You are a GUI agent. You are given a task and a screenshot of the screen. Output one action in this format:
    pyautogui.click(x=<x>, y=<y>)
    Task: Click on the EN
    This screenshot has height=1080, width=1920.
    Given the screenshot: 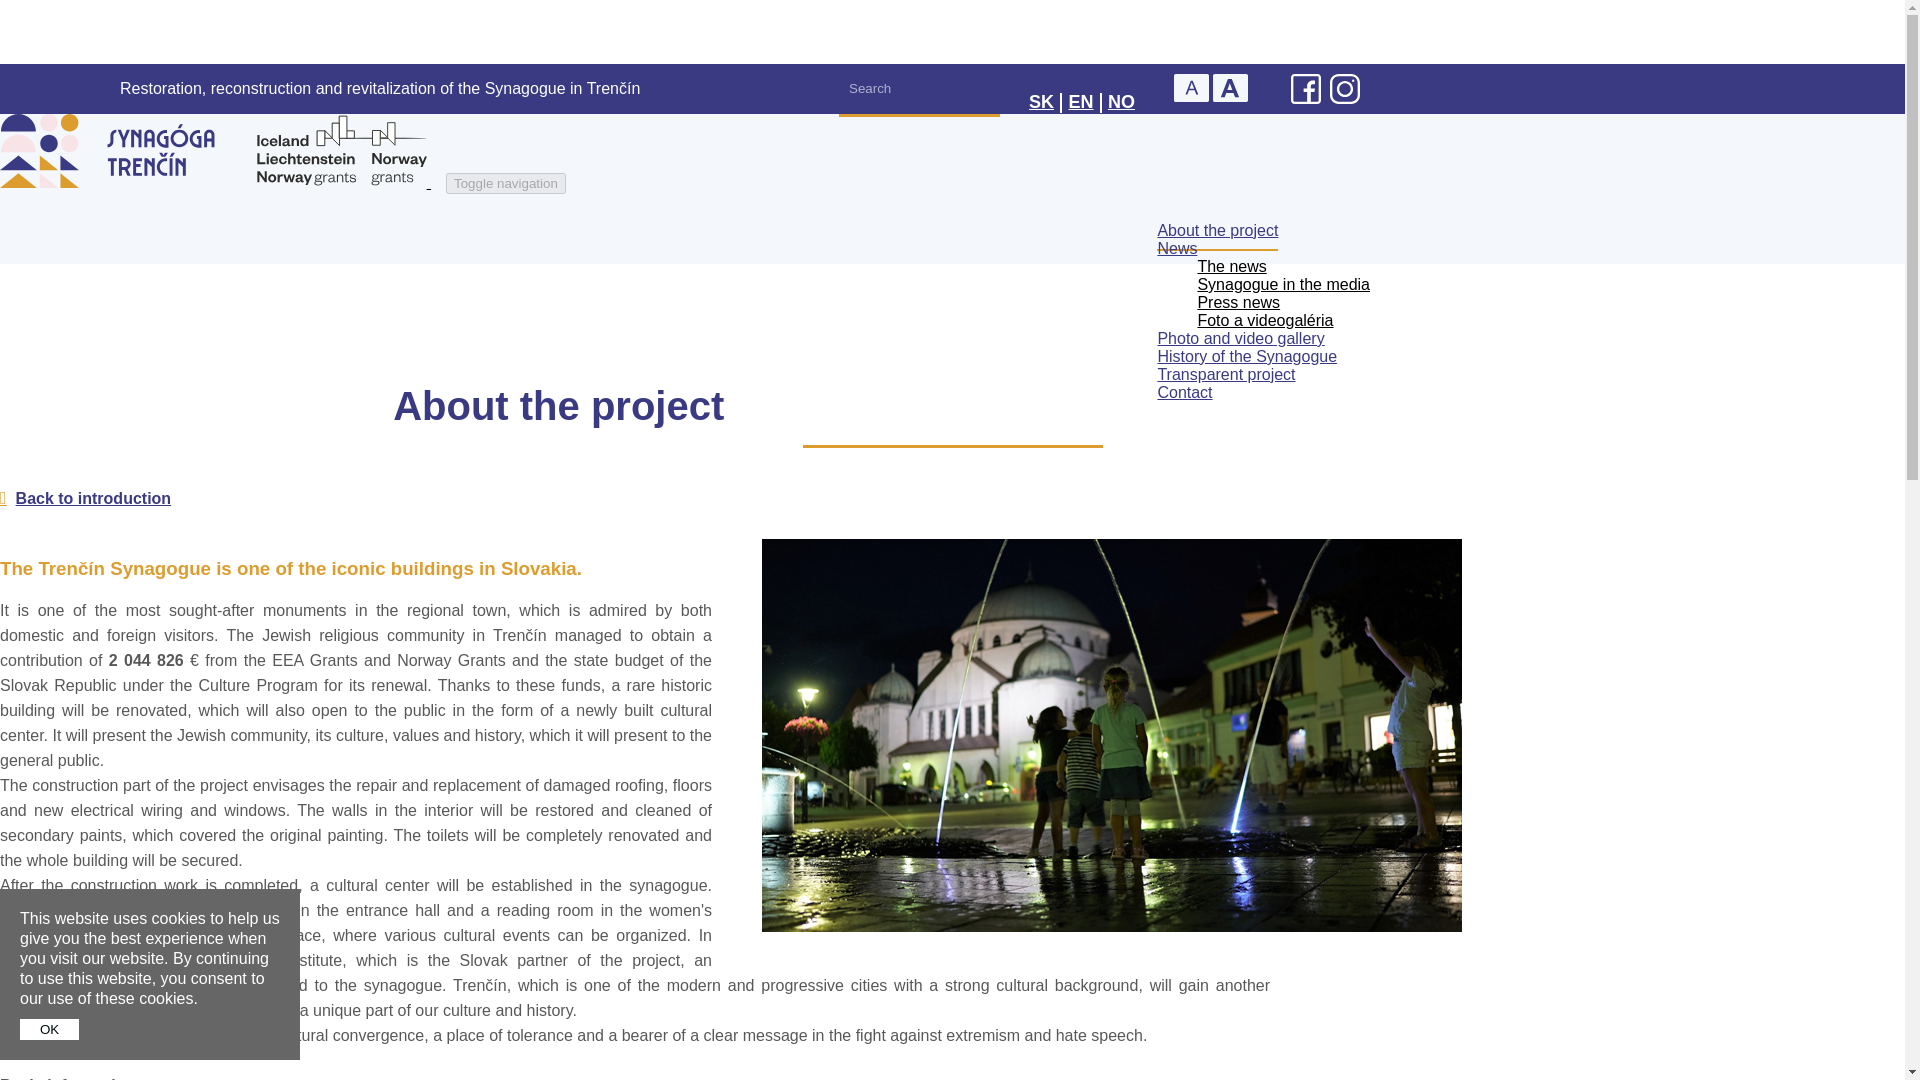 What is the action you would take?
    pyautogui.click(x=1080, y=102)
    